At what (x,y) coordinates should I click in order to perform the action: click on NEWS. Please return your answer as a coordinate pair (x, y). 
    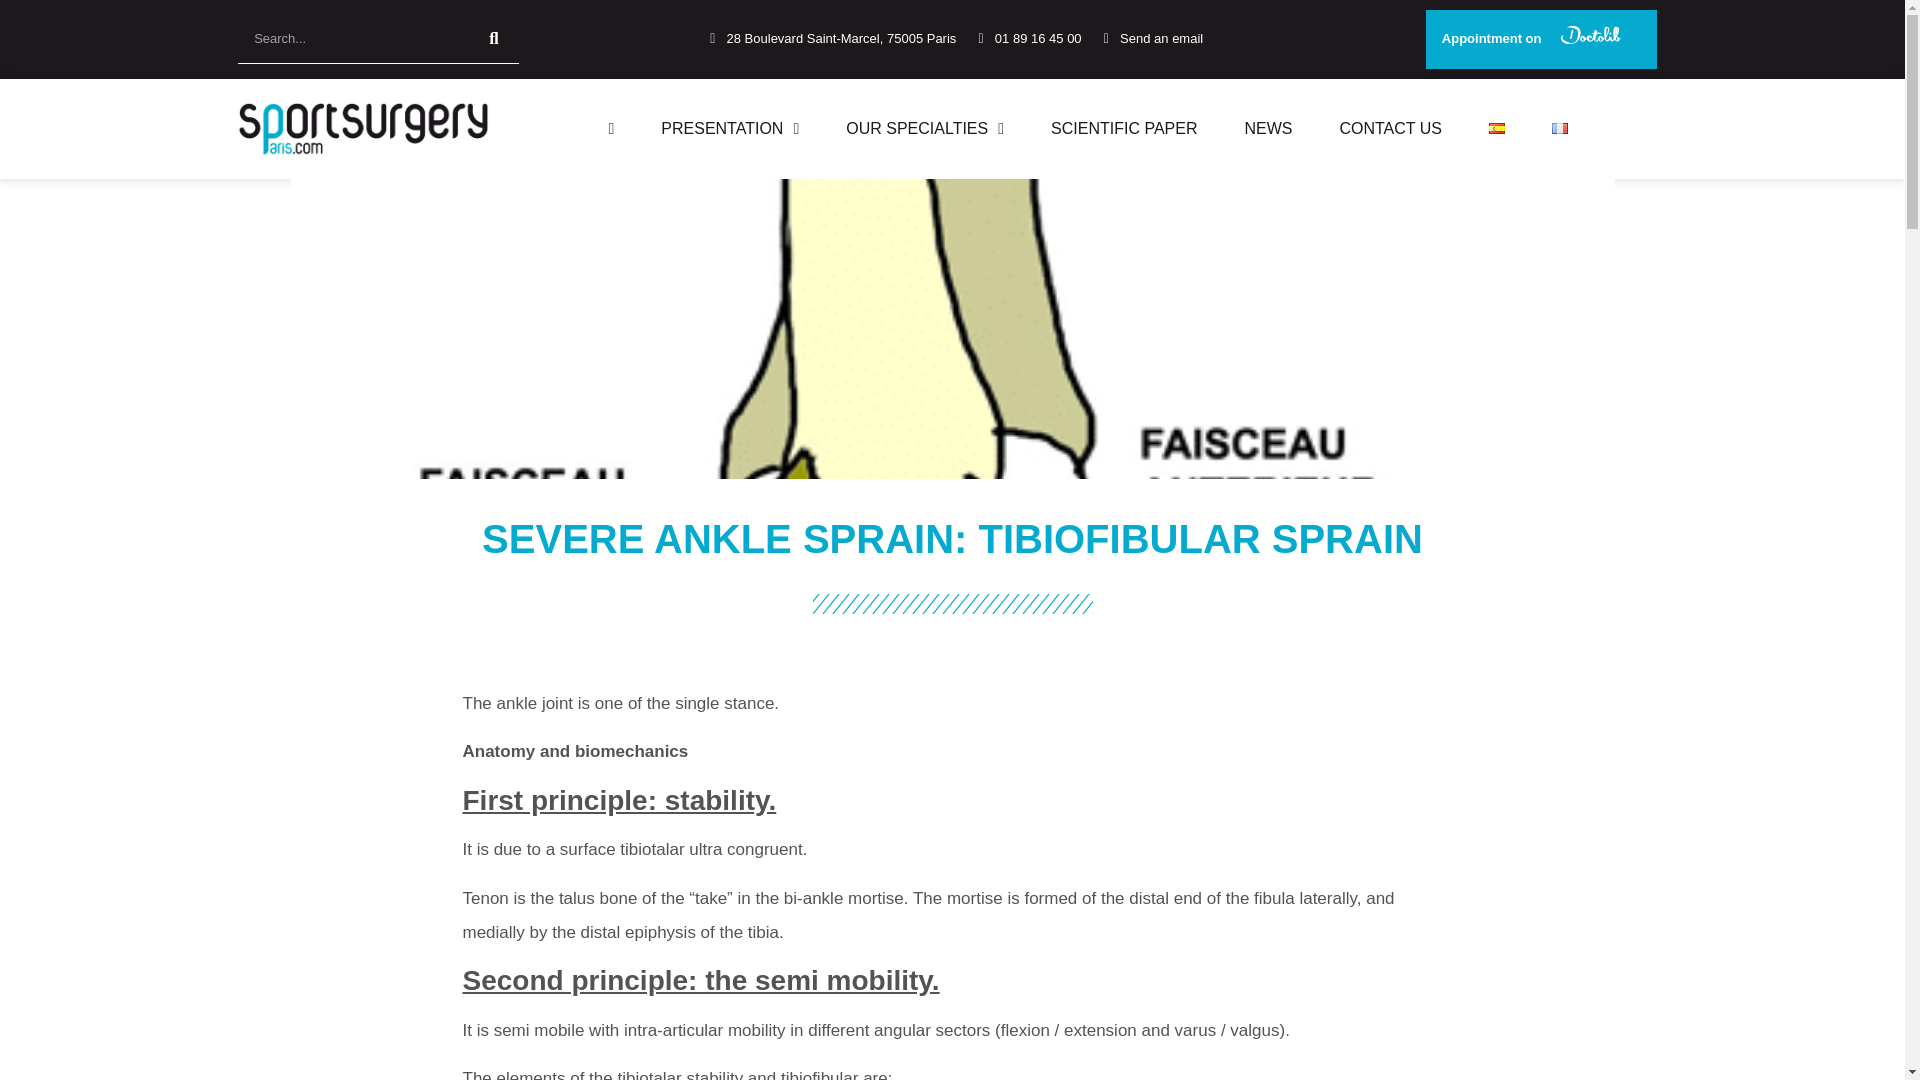
    Looking at the image, I should click on (1268, 128).